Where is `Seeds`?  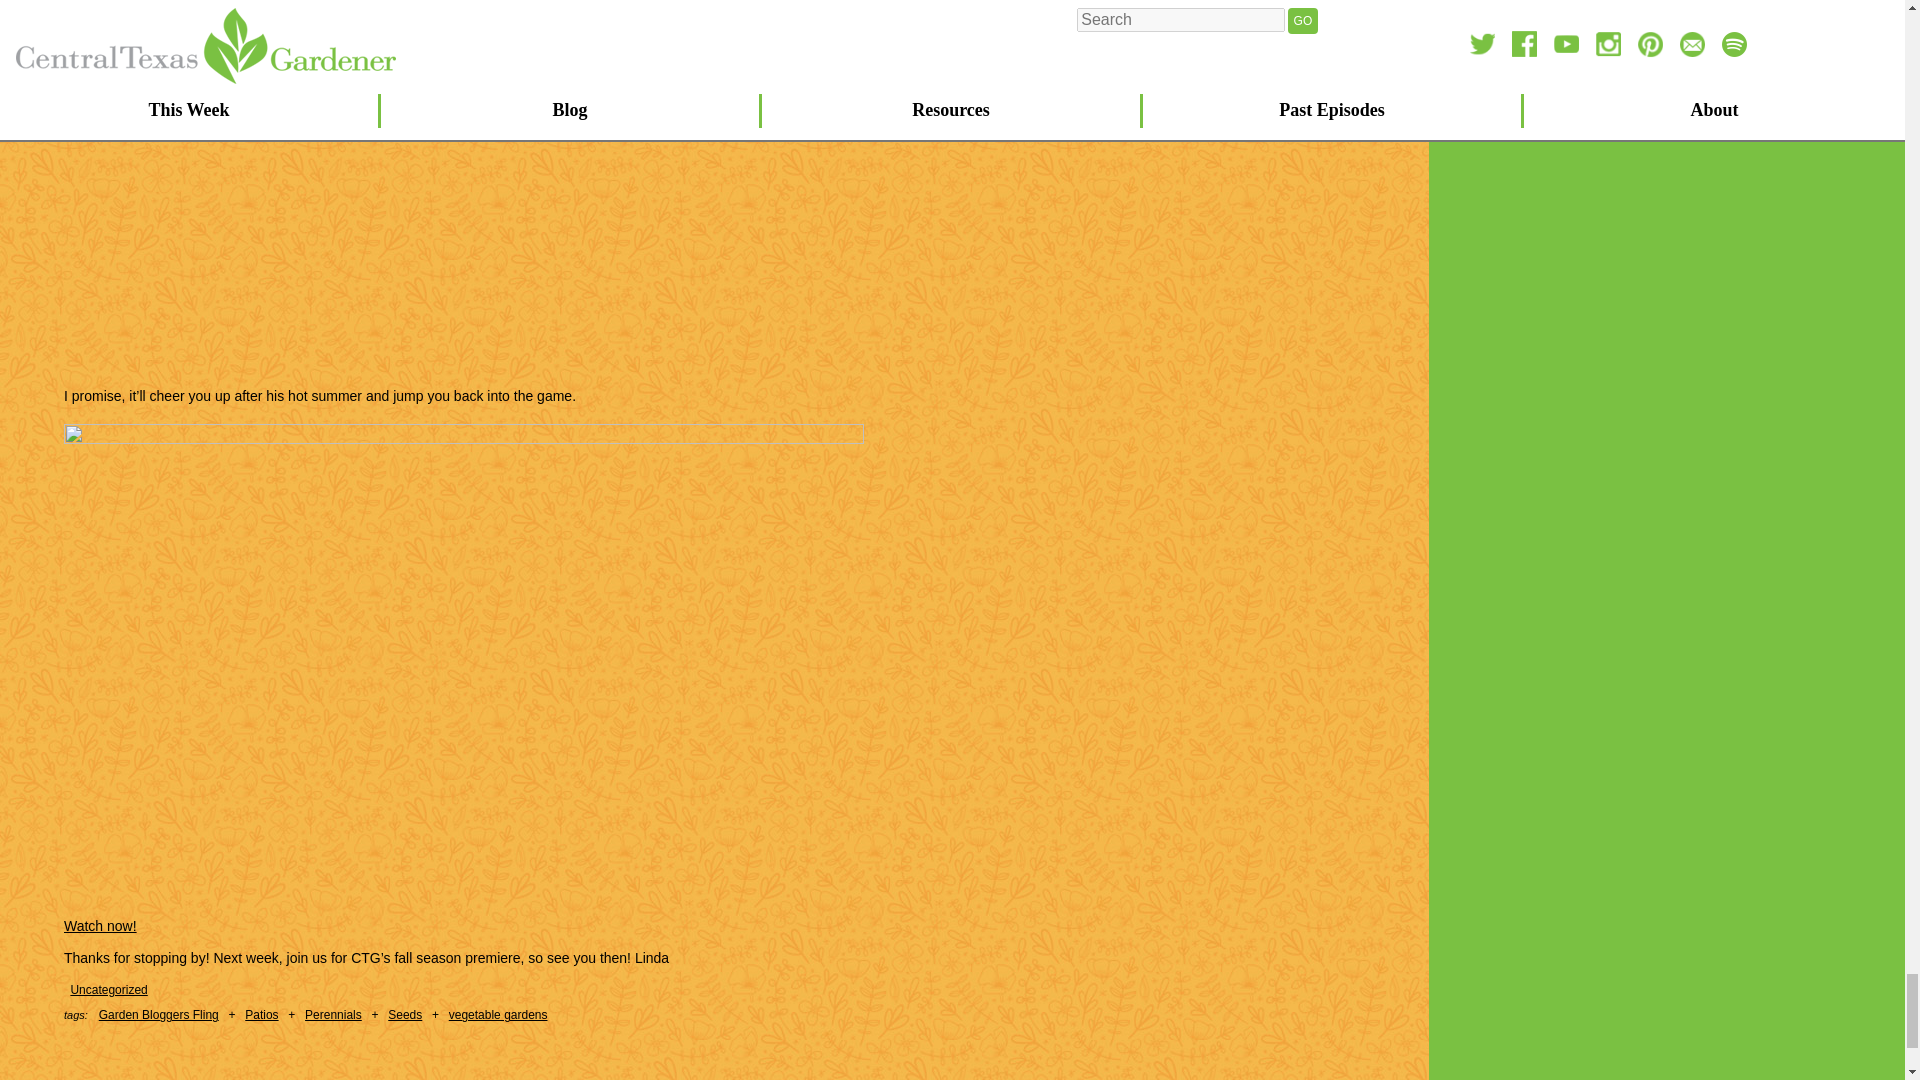 Seeds is located at coordinates (404, 1014).